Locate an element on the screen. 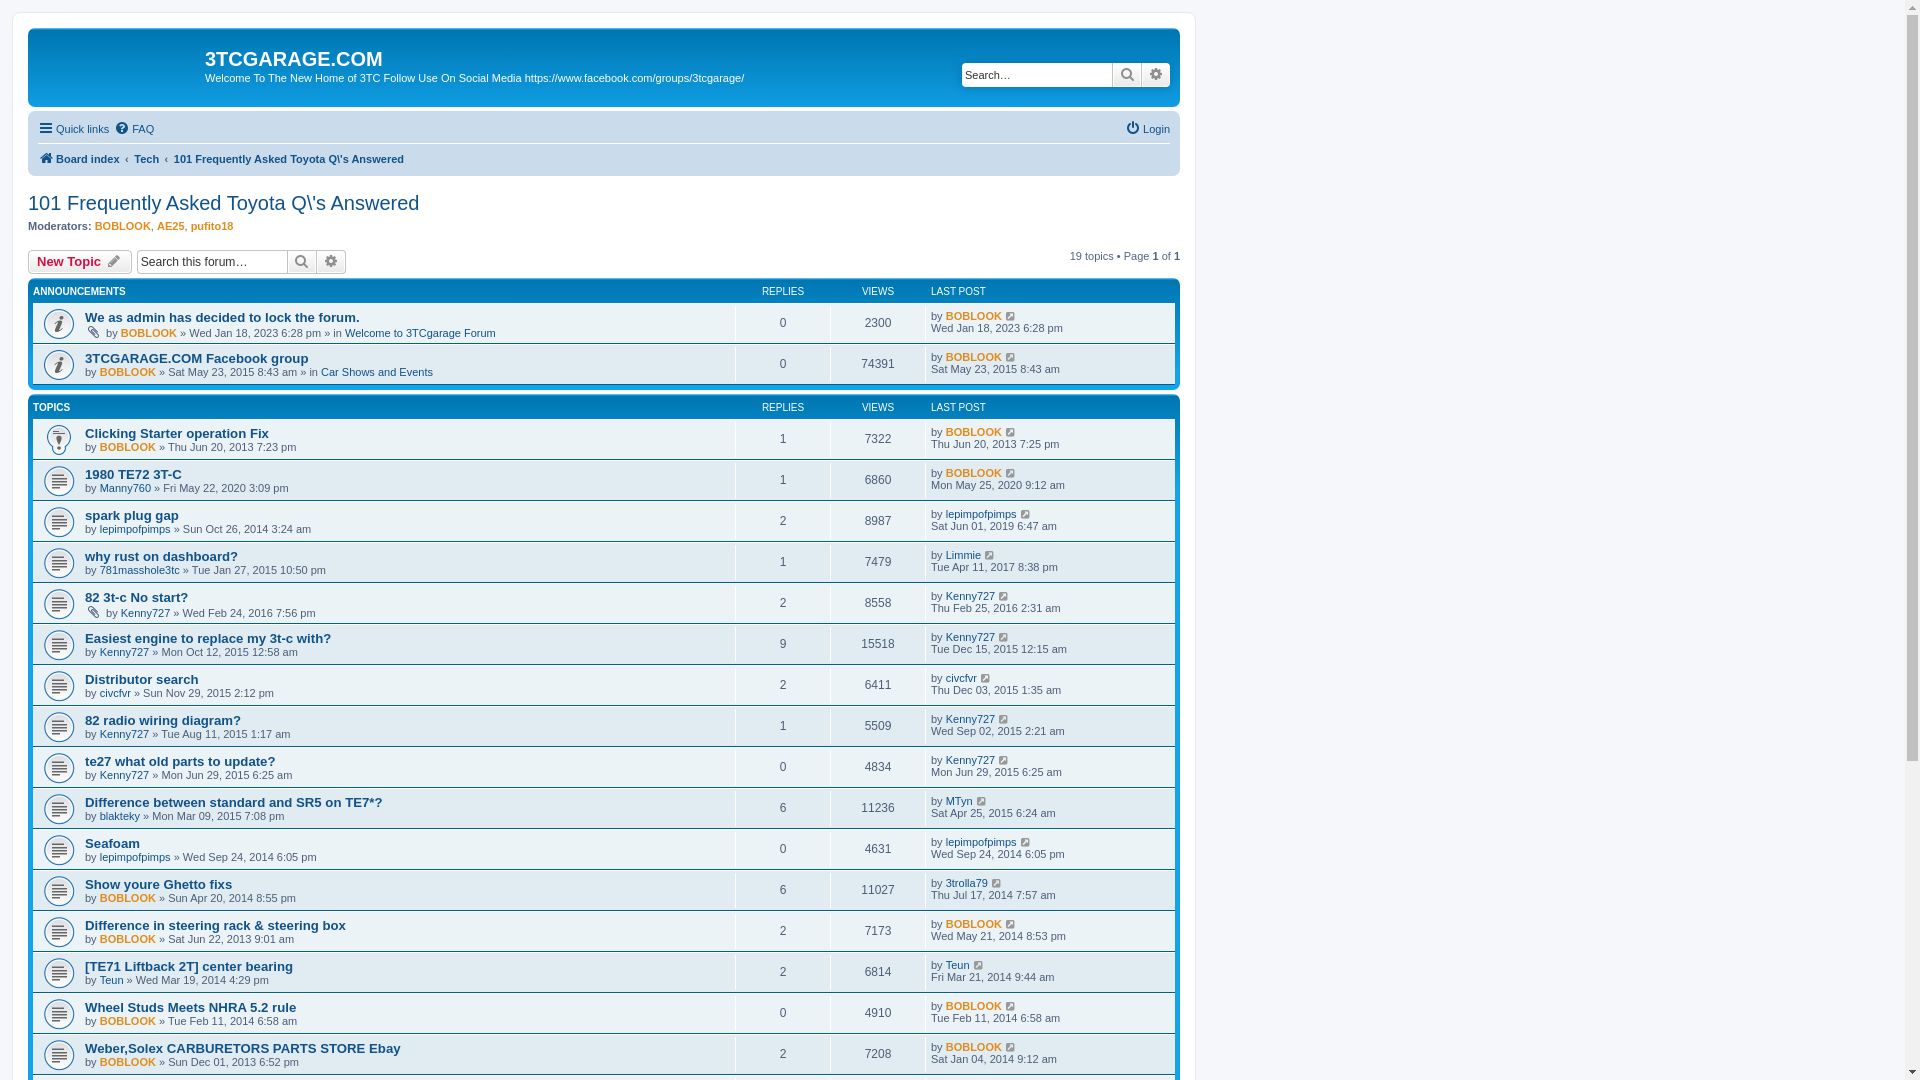  lepimpofpimps is located at coordinates (136, 529).